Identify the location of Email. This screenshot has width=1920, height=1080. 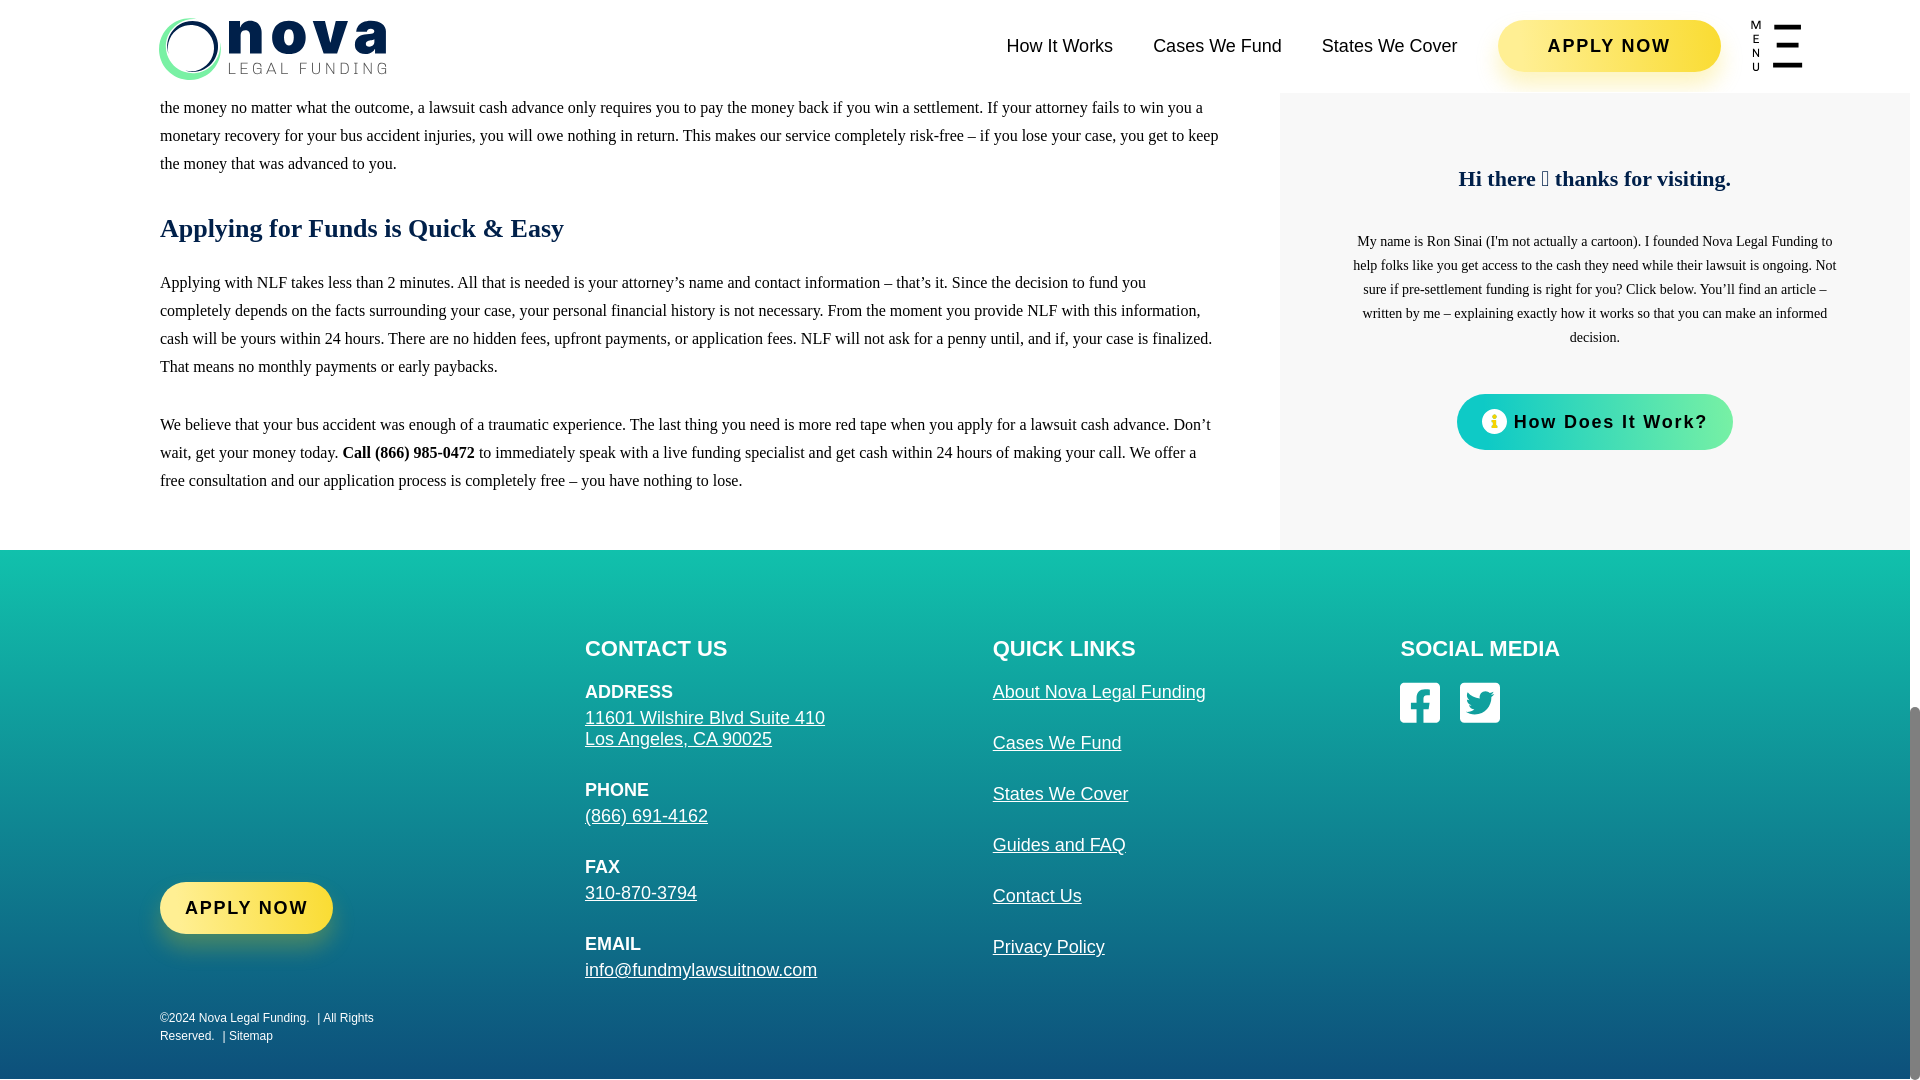
(788, 970).